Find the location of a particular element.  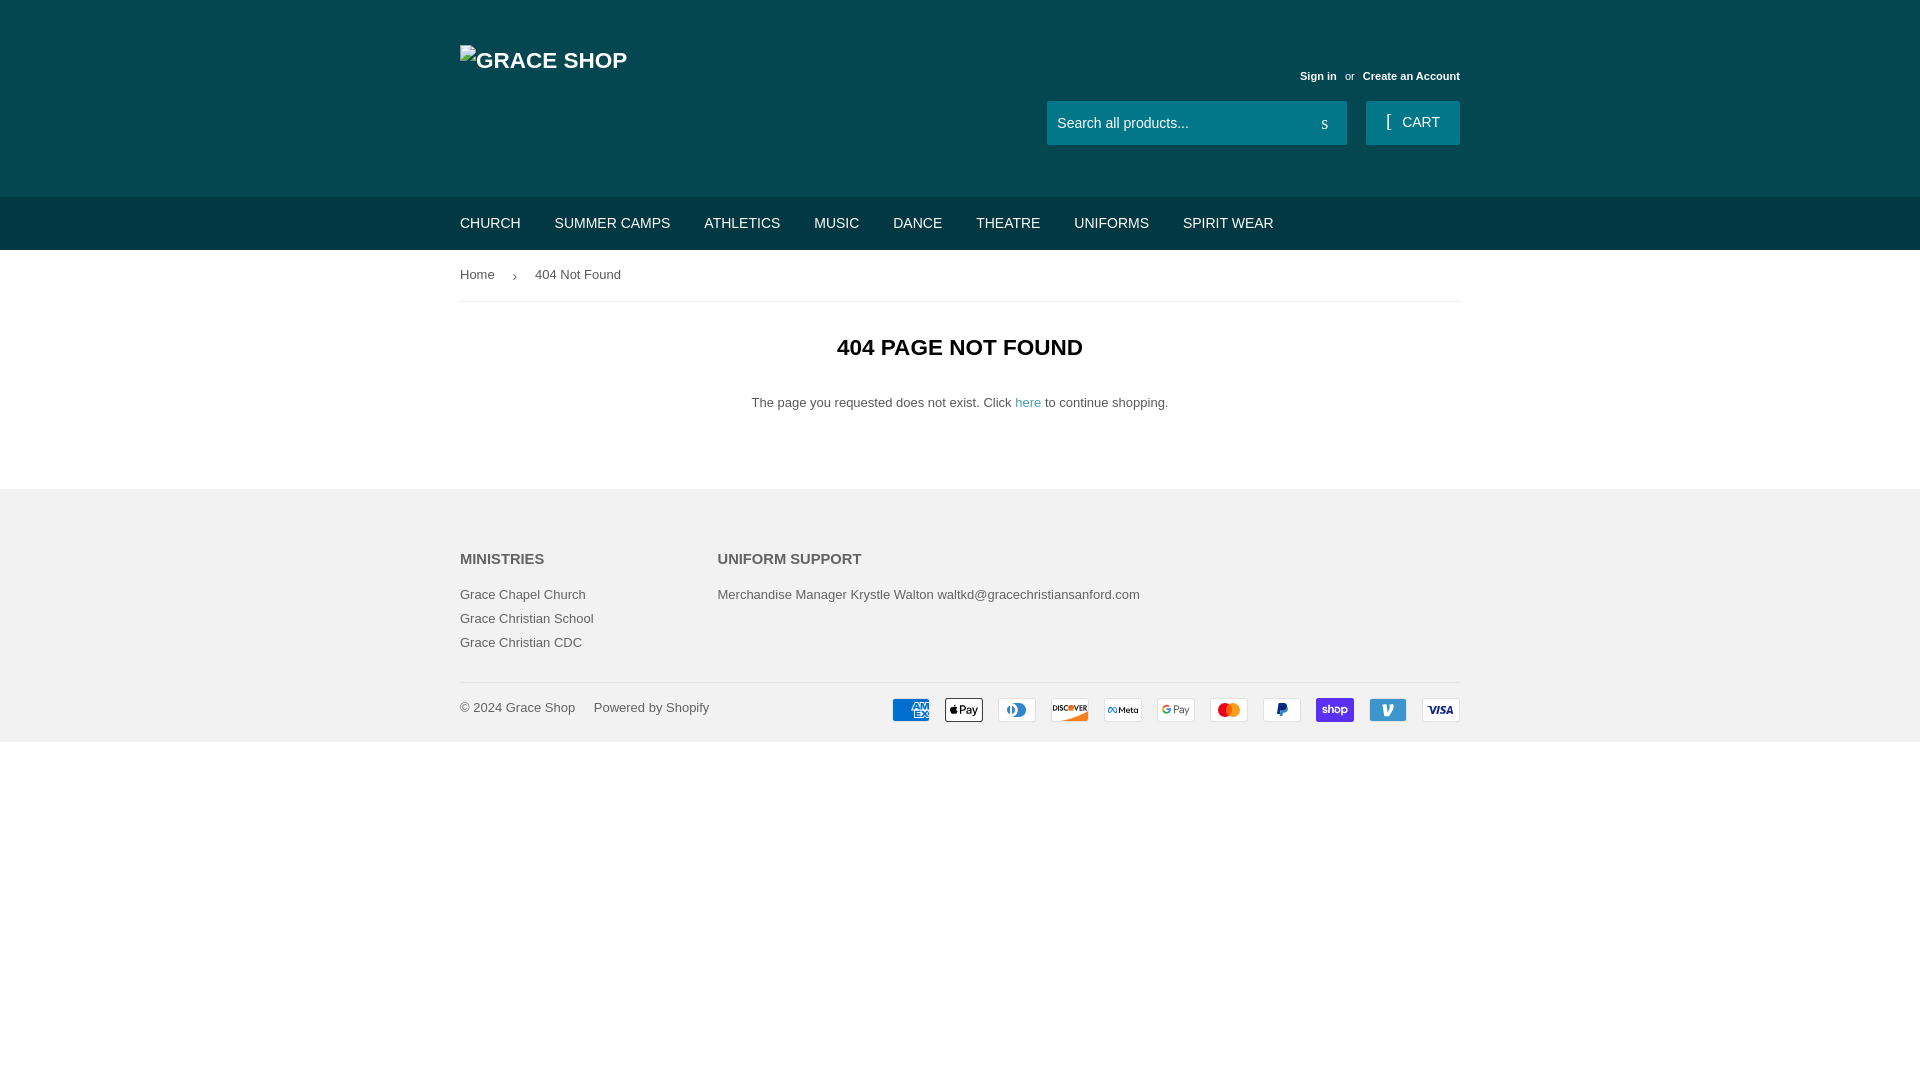

Grace Christian School is located at coordinates (526, 618).